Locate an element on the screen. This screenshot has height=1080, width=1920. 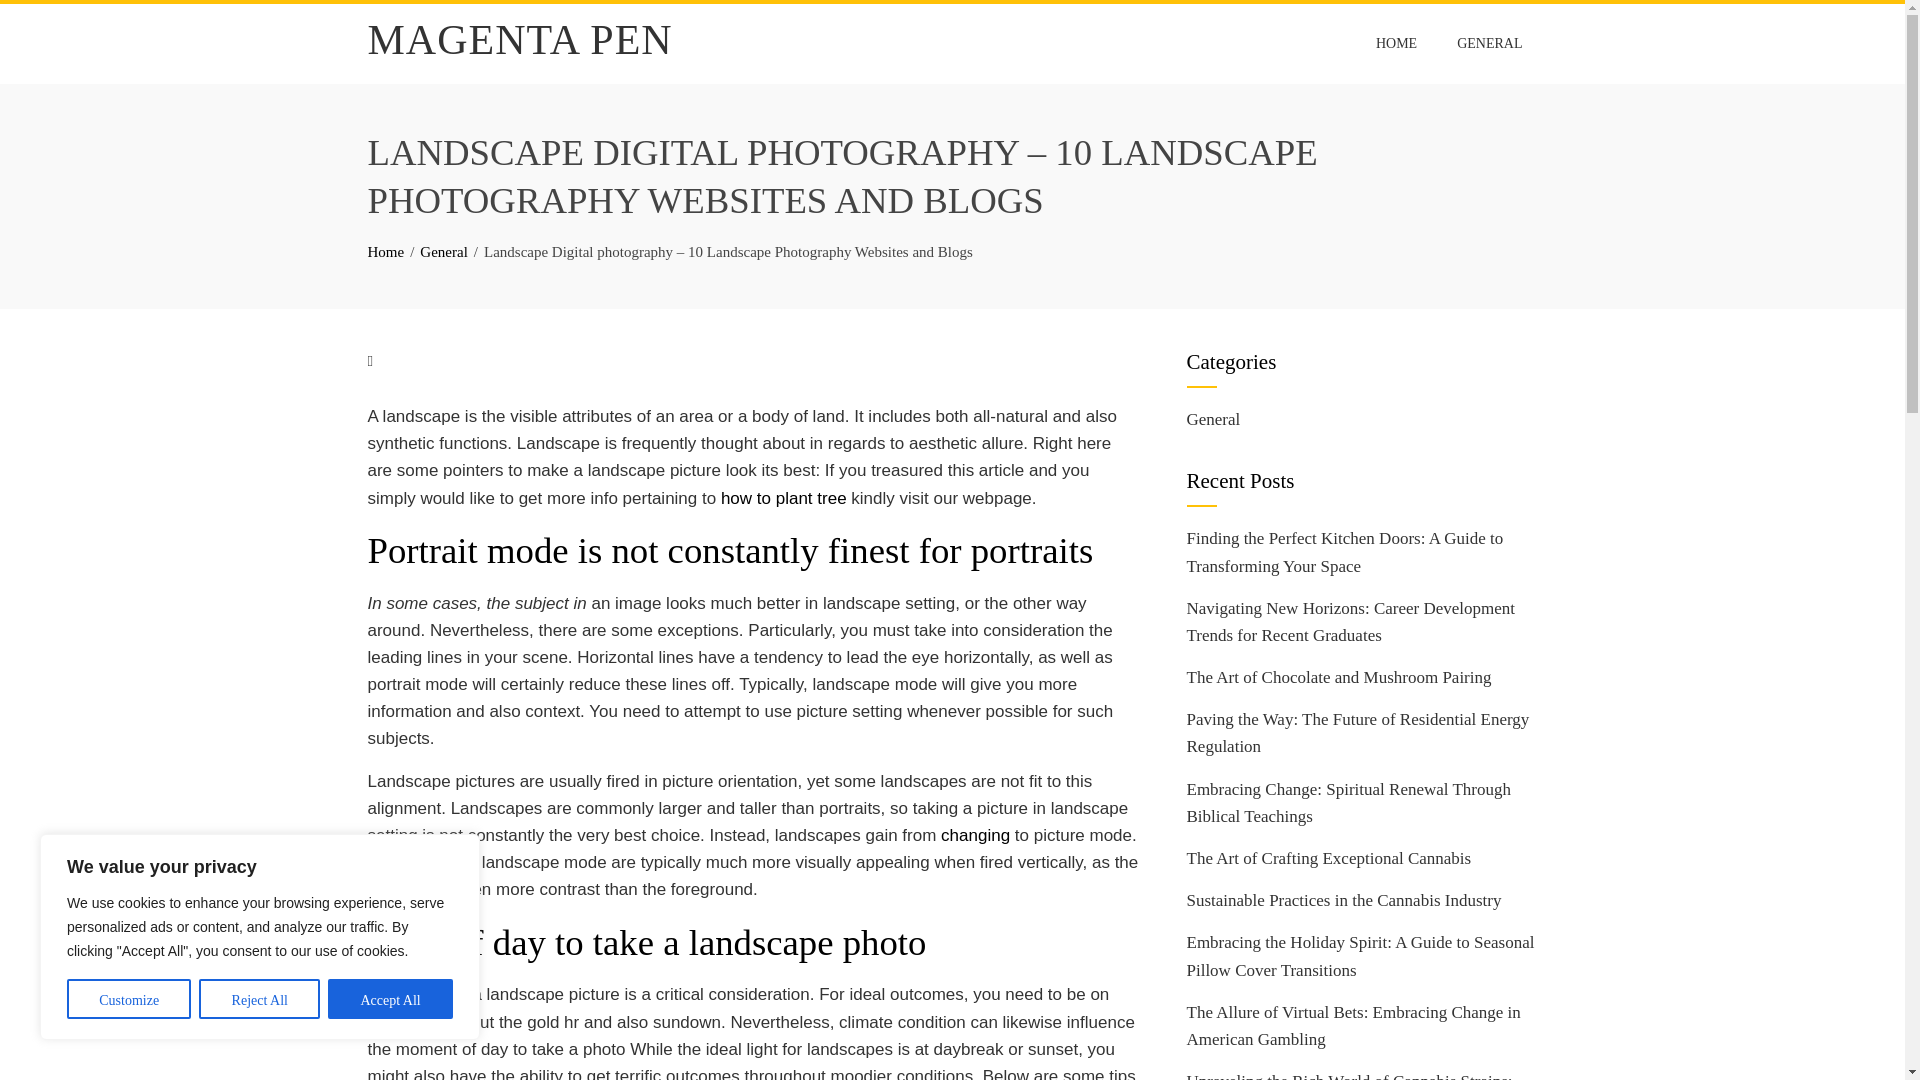
General is located at coordinates (443, 252).